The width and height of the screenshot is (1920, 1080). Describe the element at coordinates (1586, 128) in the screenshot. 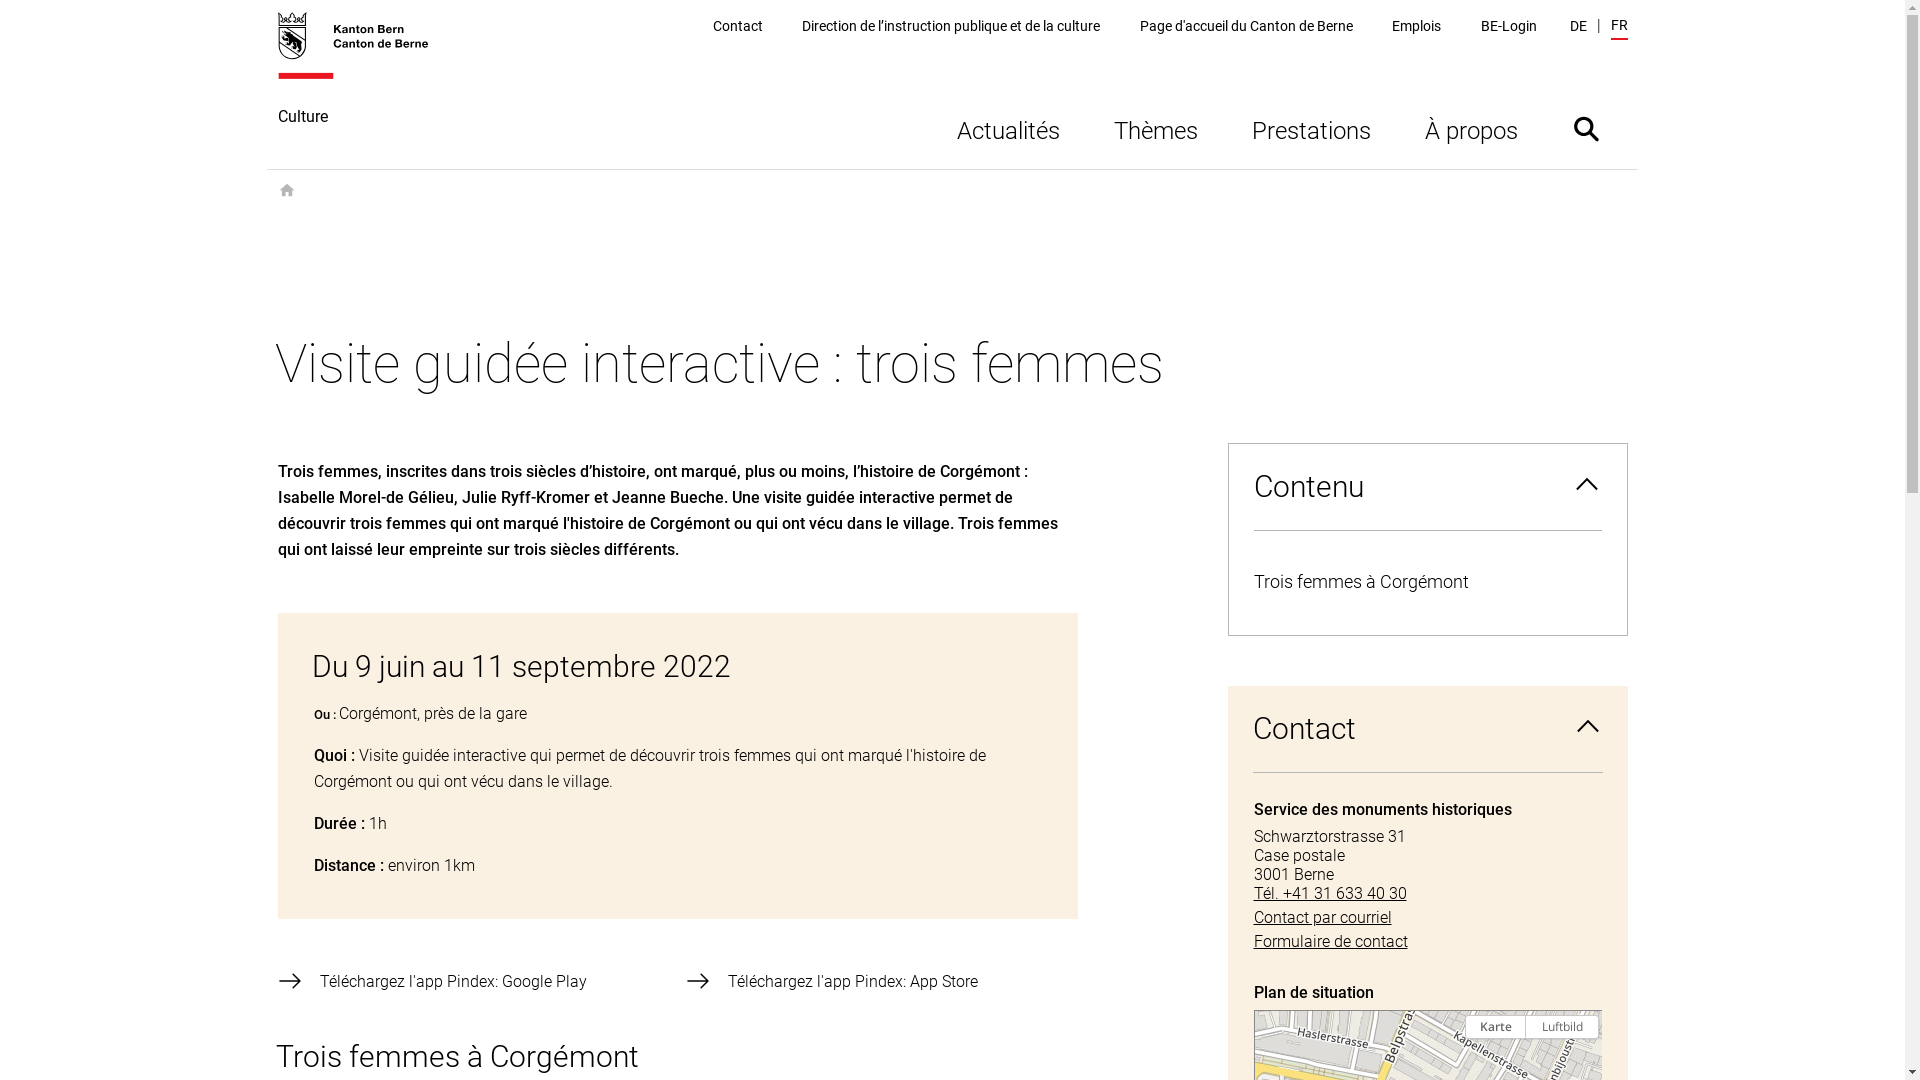

I see `Afficher/masquer la barre de recherche` at that location.